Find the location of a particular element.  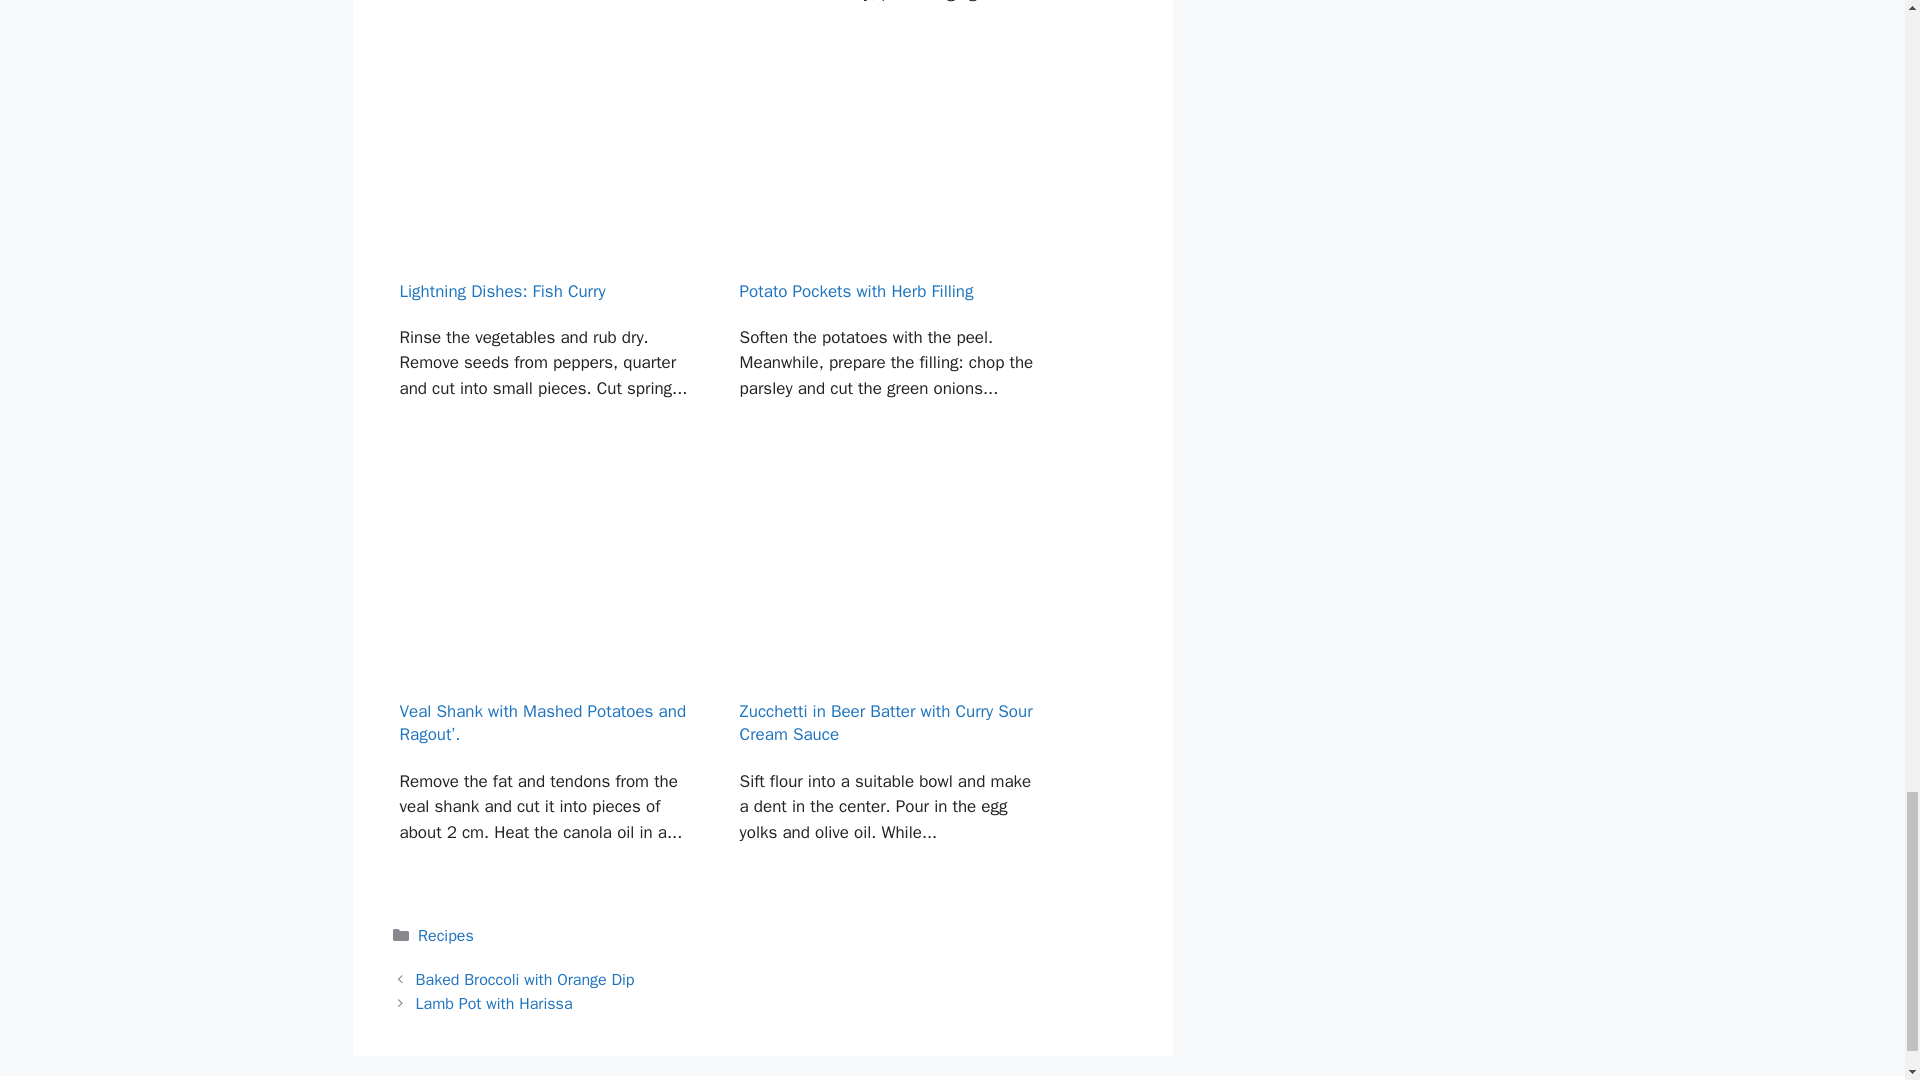

Taco Shells is located at coordinates (546, 24).